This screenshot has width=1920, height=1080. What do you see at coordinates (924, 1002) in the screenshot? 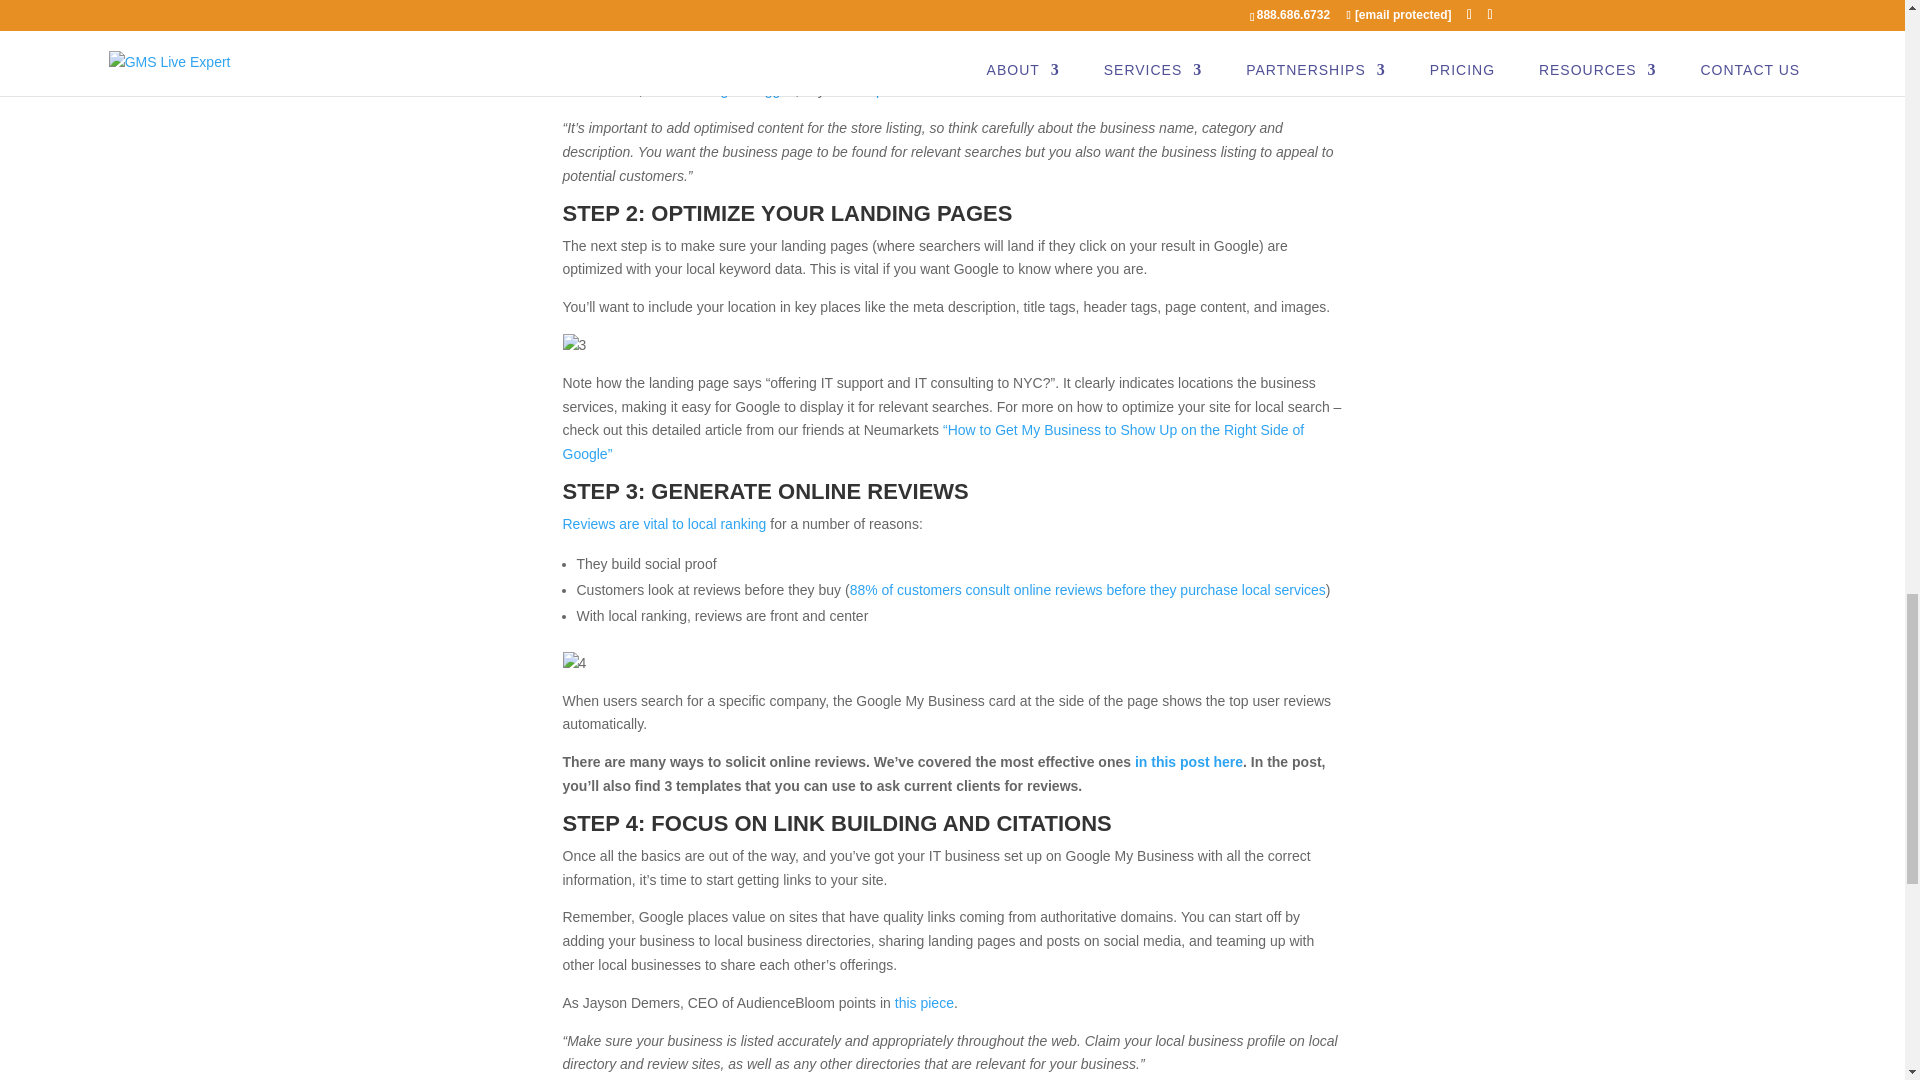
I see `this piece` at bounding box center [924, 1002].